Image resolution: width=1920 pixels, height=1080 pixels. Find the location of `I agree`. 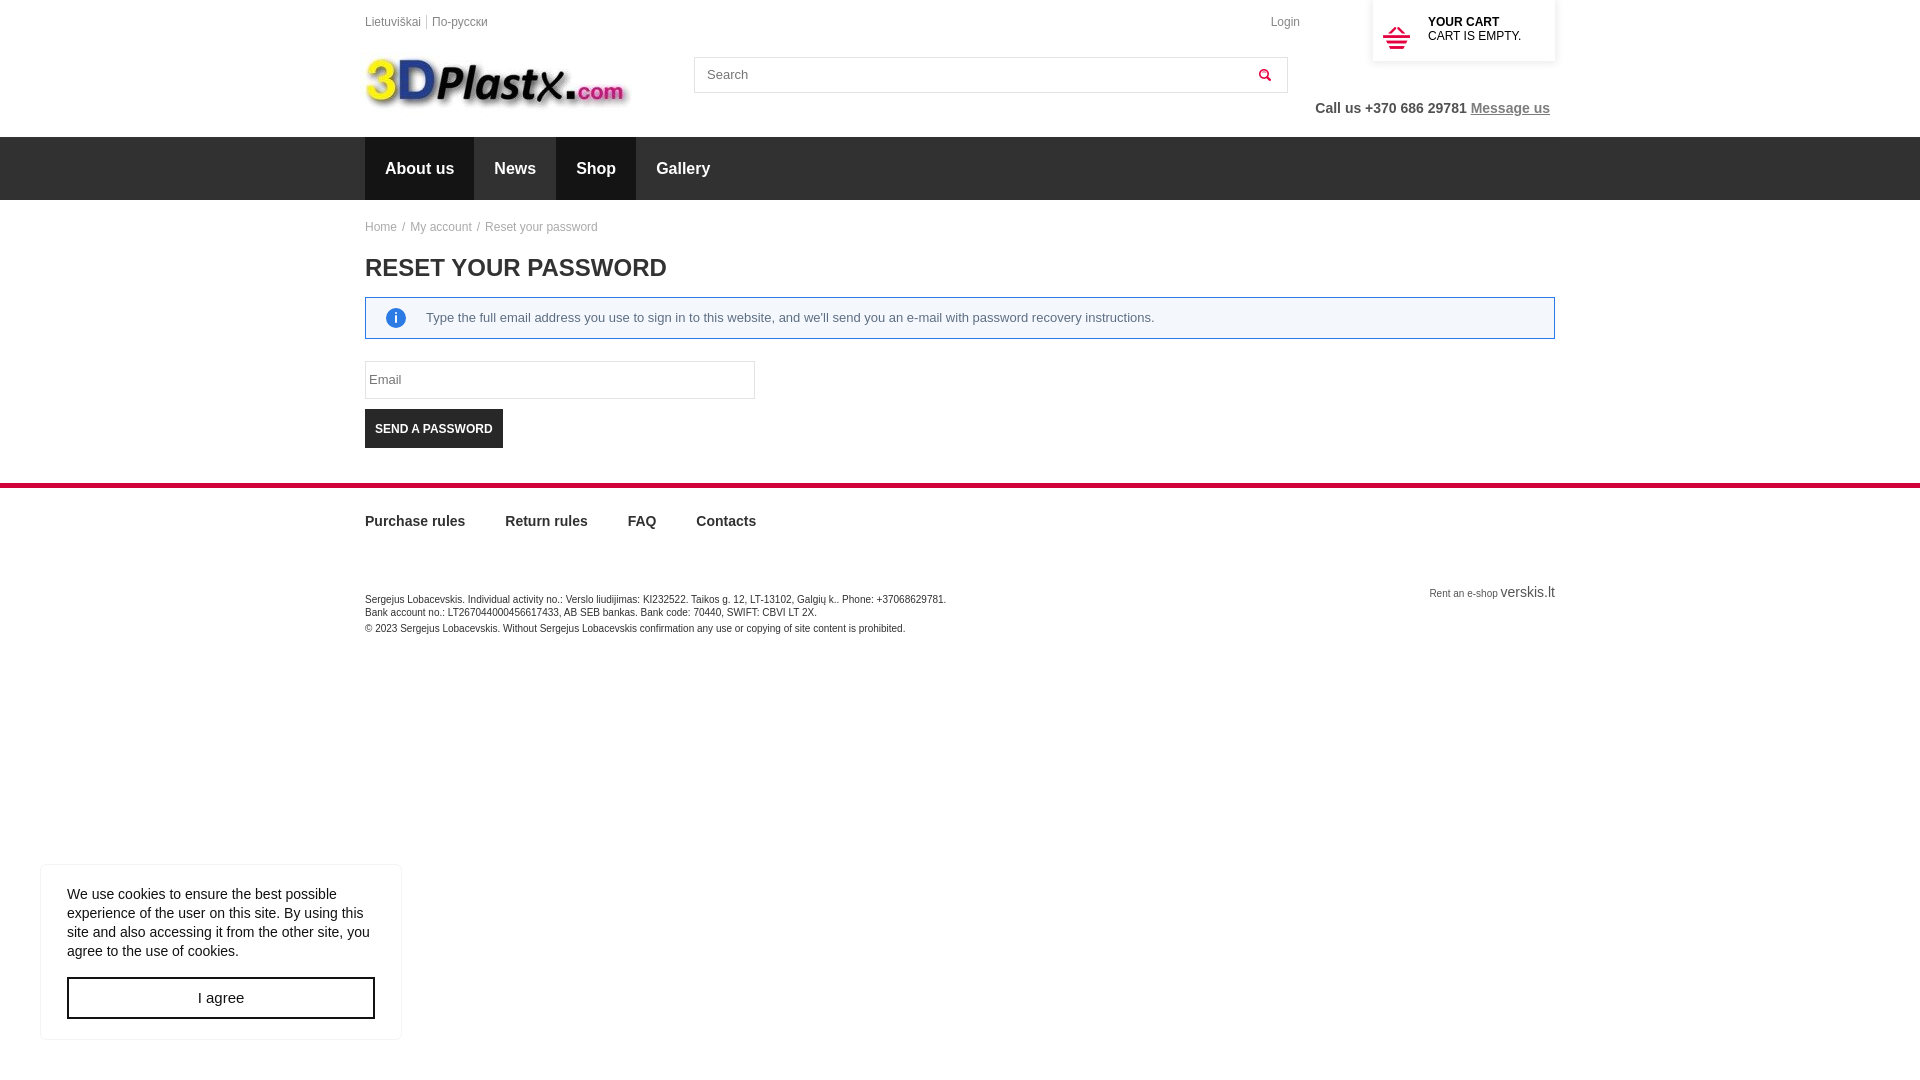

I agree is located at coordinates (221, 998).